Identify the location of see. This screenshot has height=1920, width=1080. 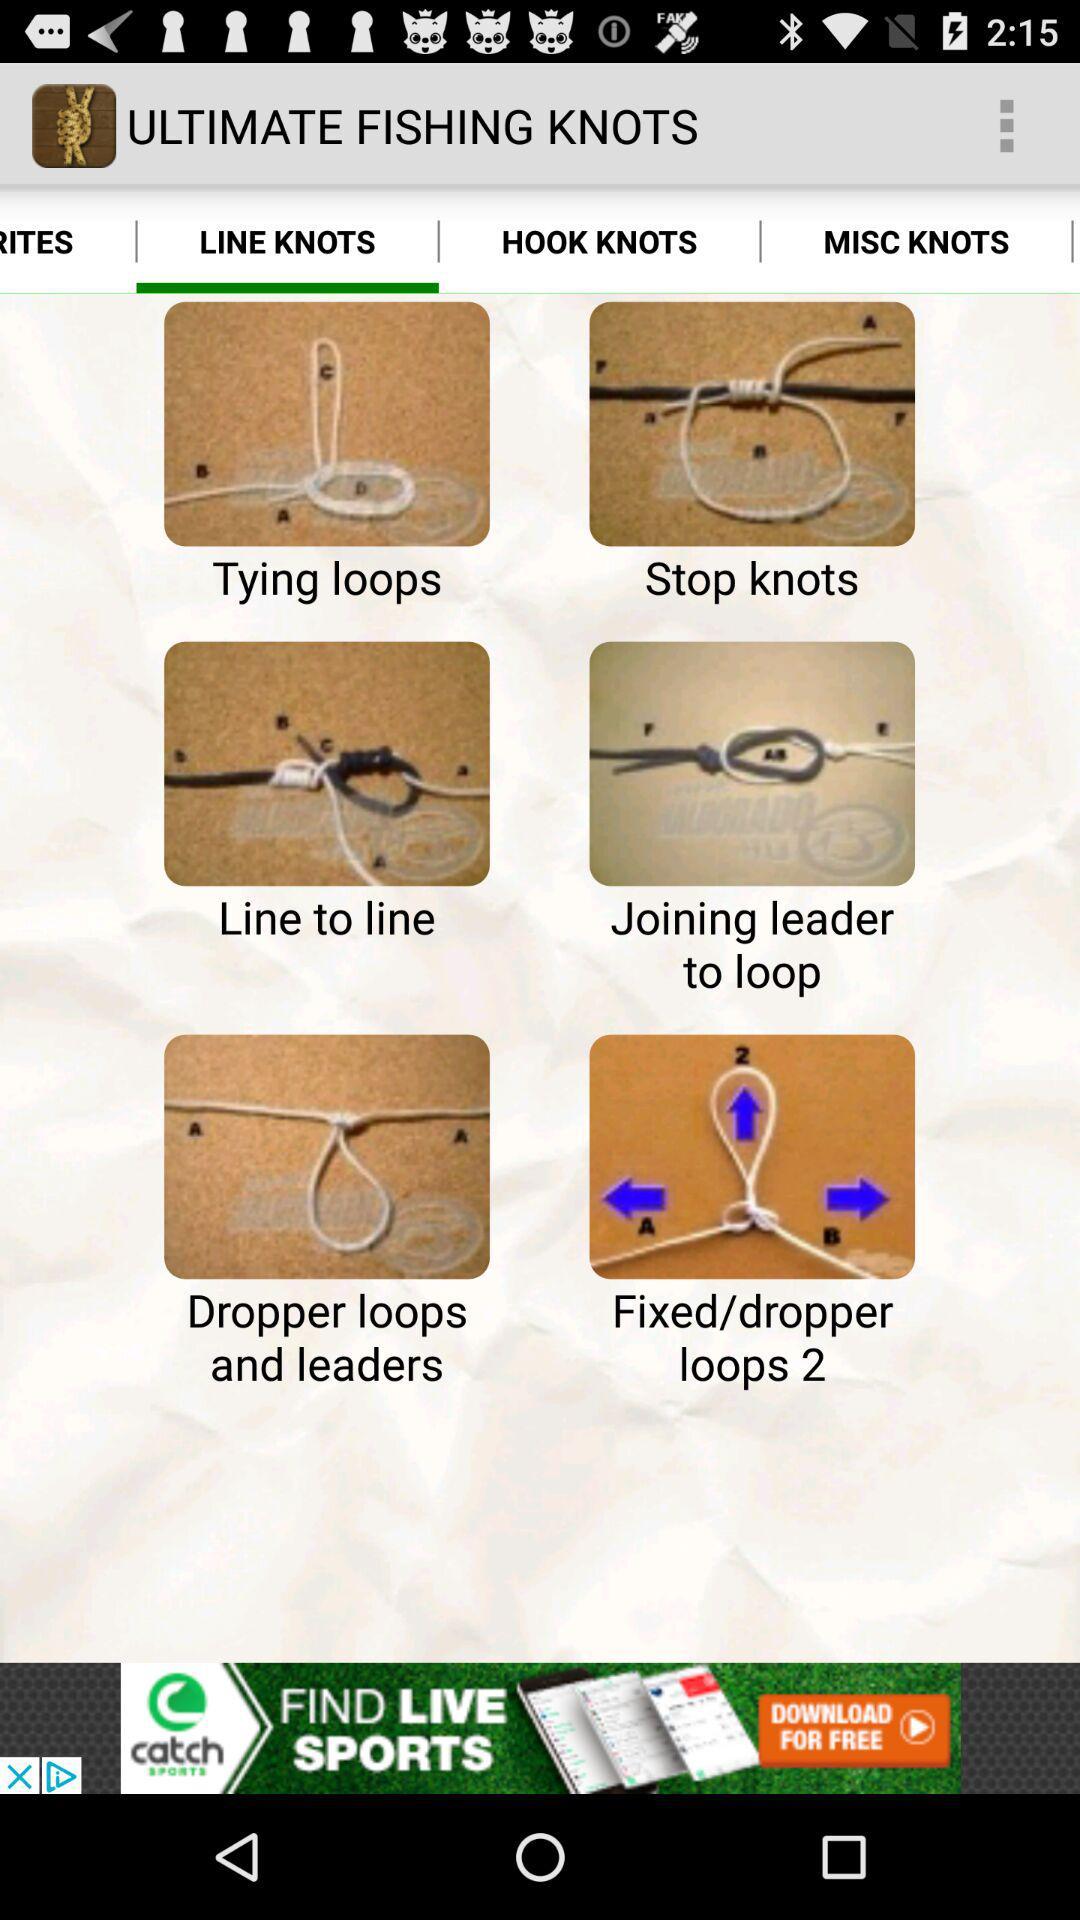
(326, 764).